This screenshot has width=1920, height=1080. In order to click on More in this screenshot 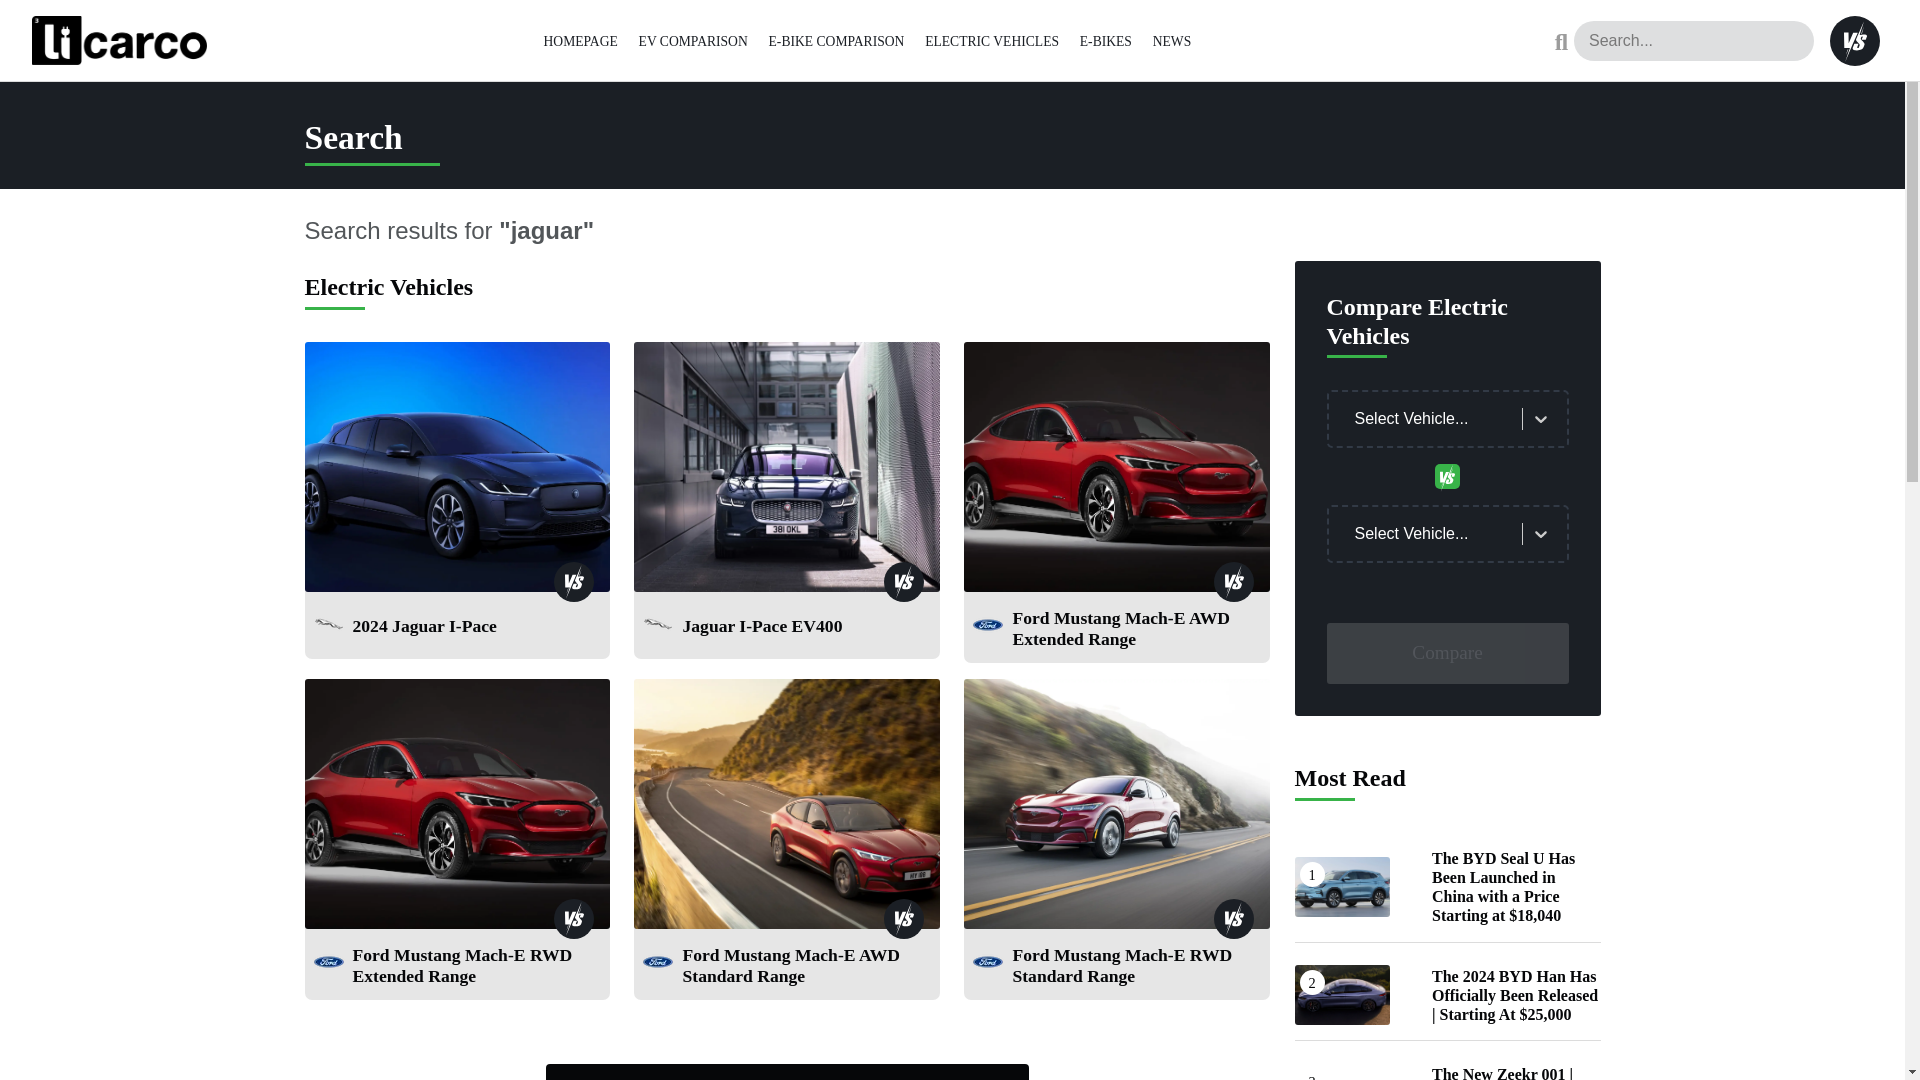, I will do `click(787, 1072)`.